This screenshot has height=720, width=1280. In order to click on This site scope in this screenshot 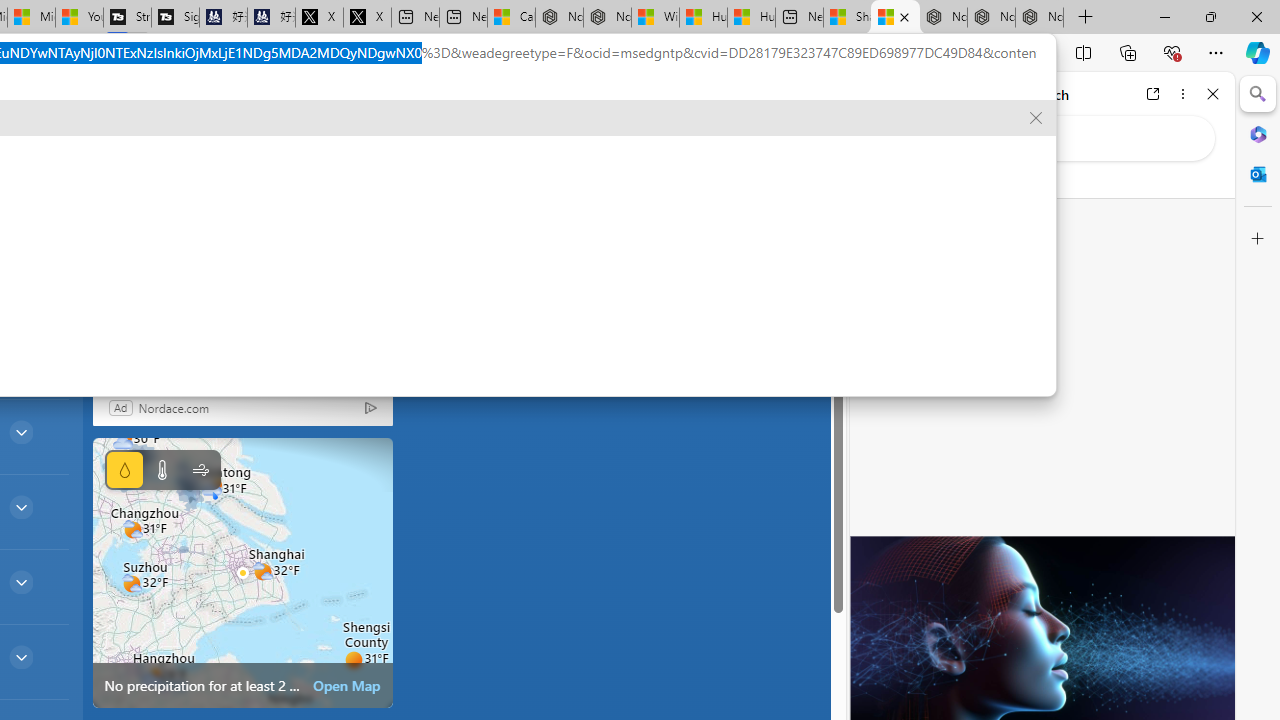, I will do `click(936, 180)`.